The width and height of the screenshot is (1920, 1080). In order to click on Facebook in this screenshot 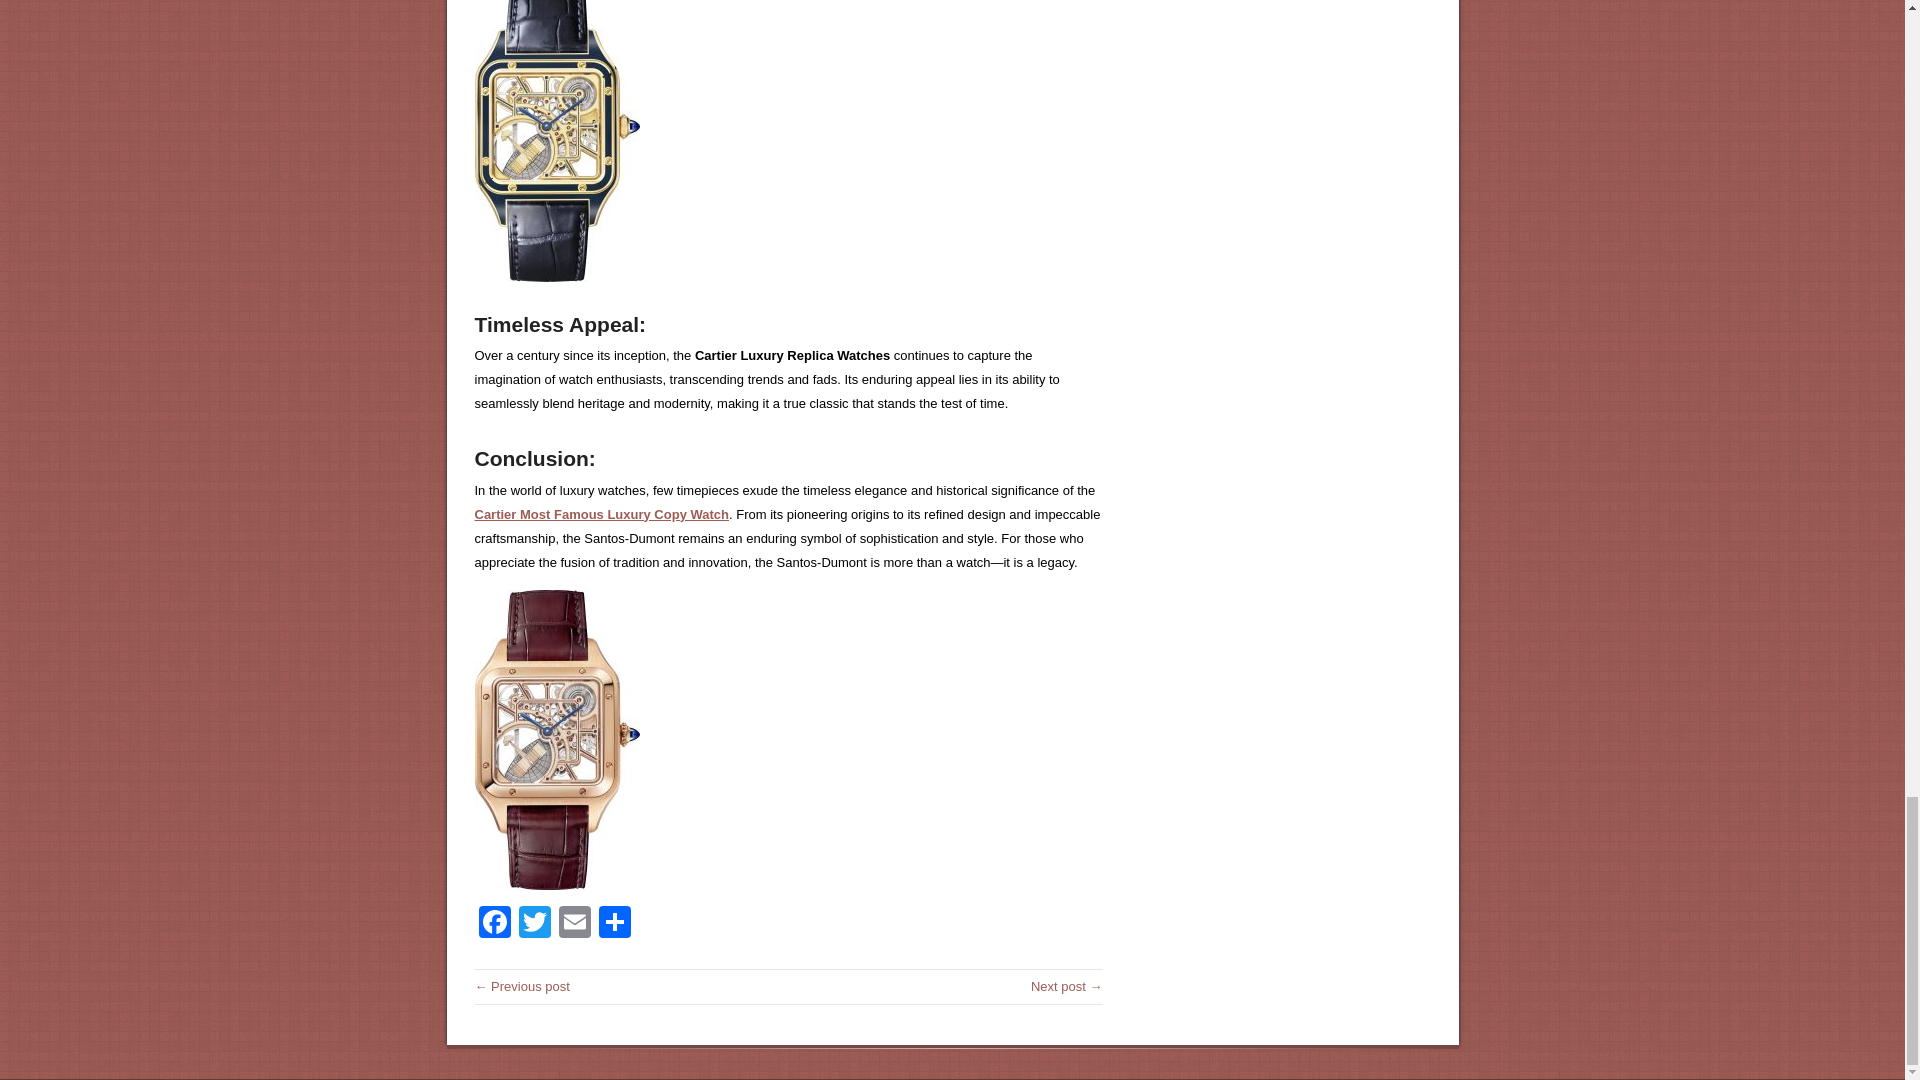, I will do `click(494, 924)`.